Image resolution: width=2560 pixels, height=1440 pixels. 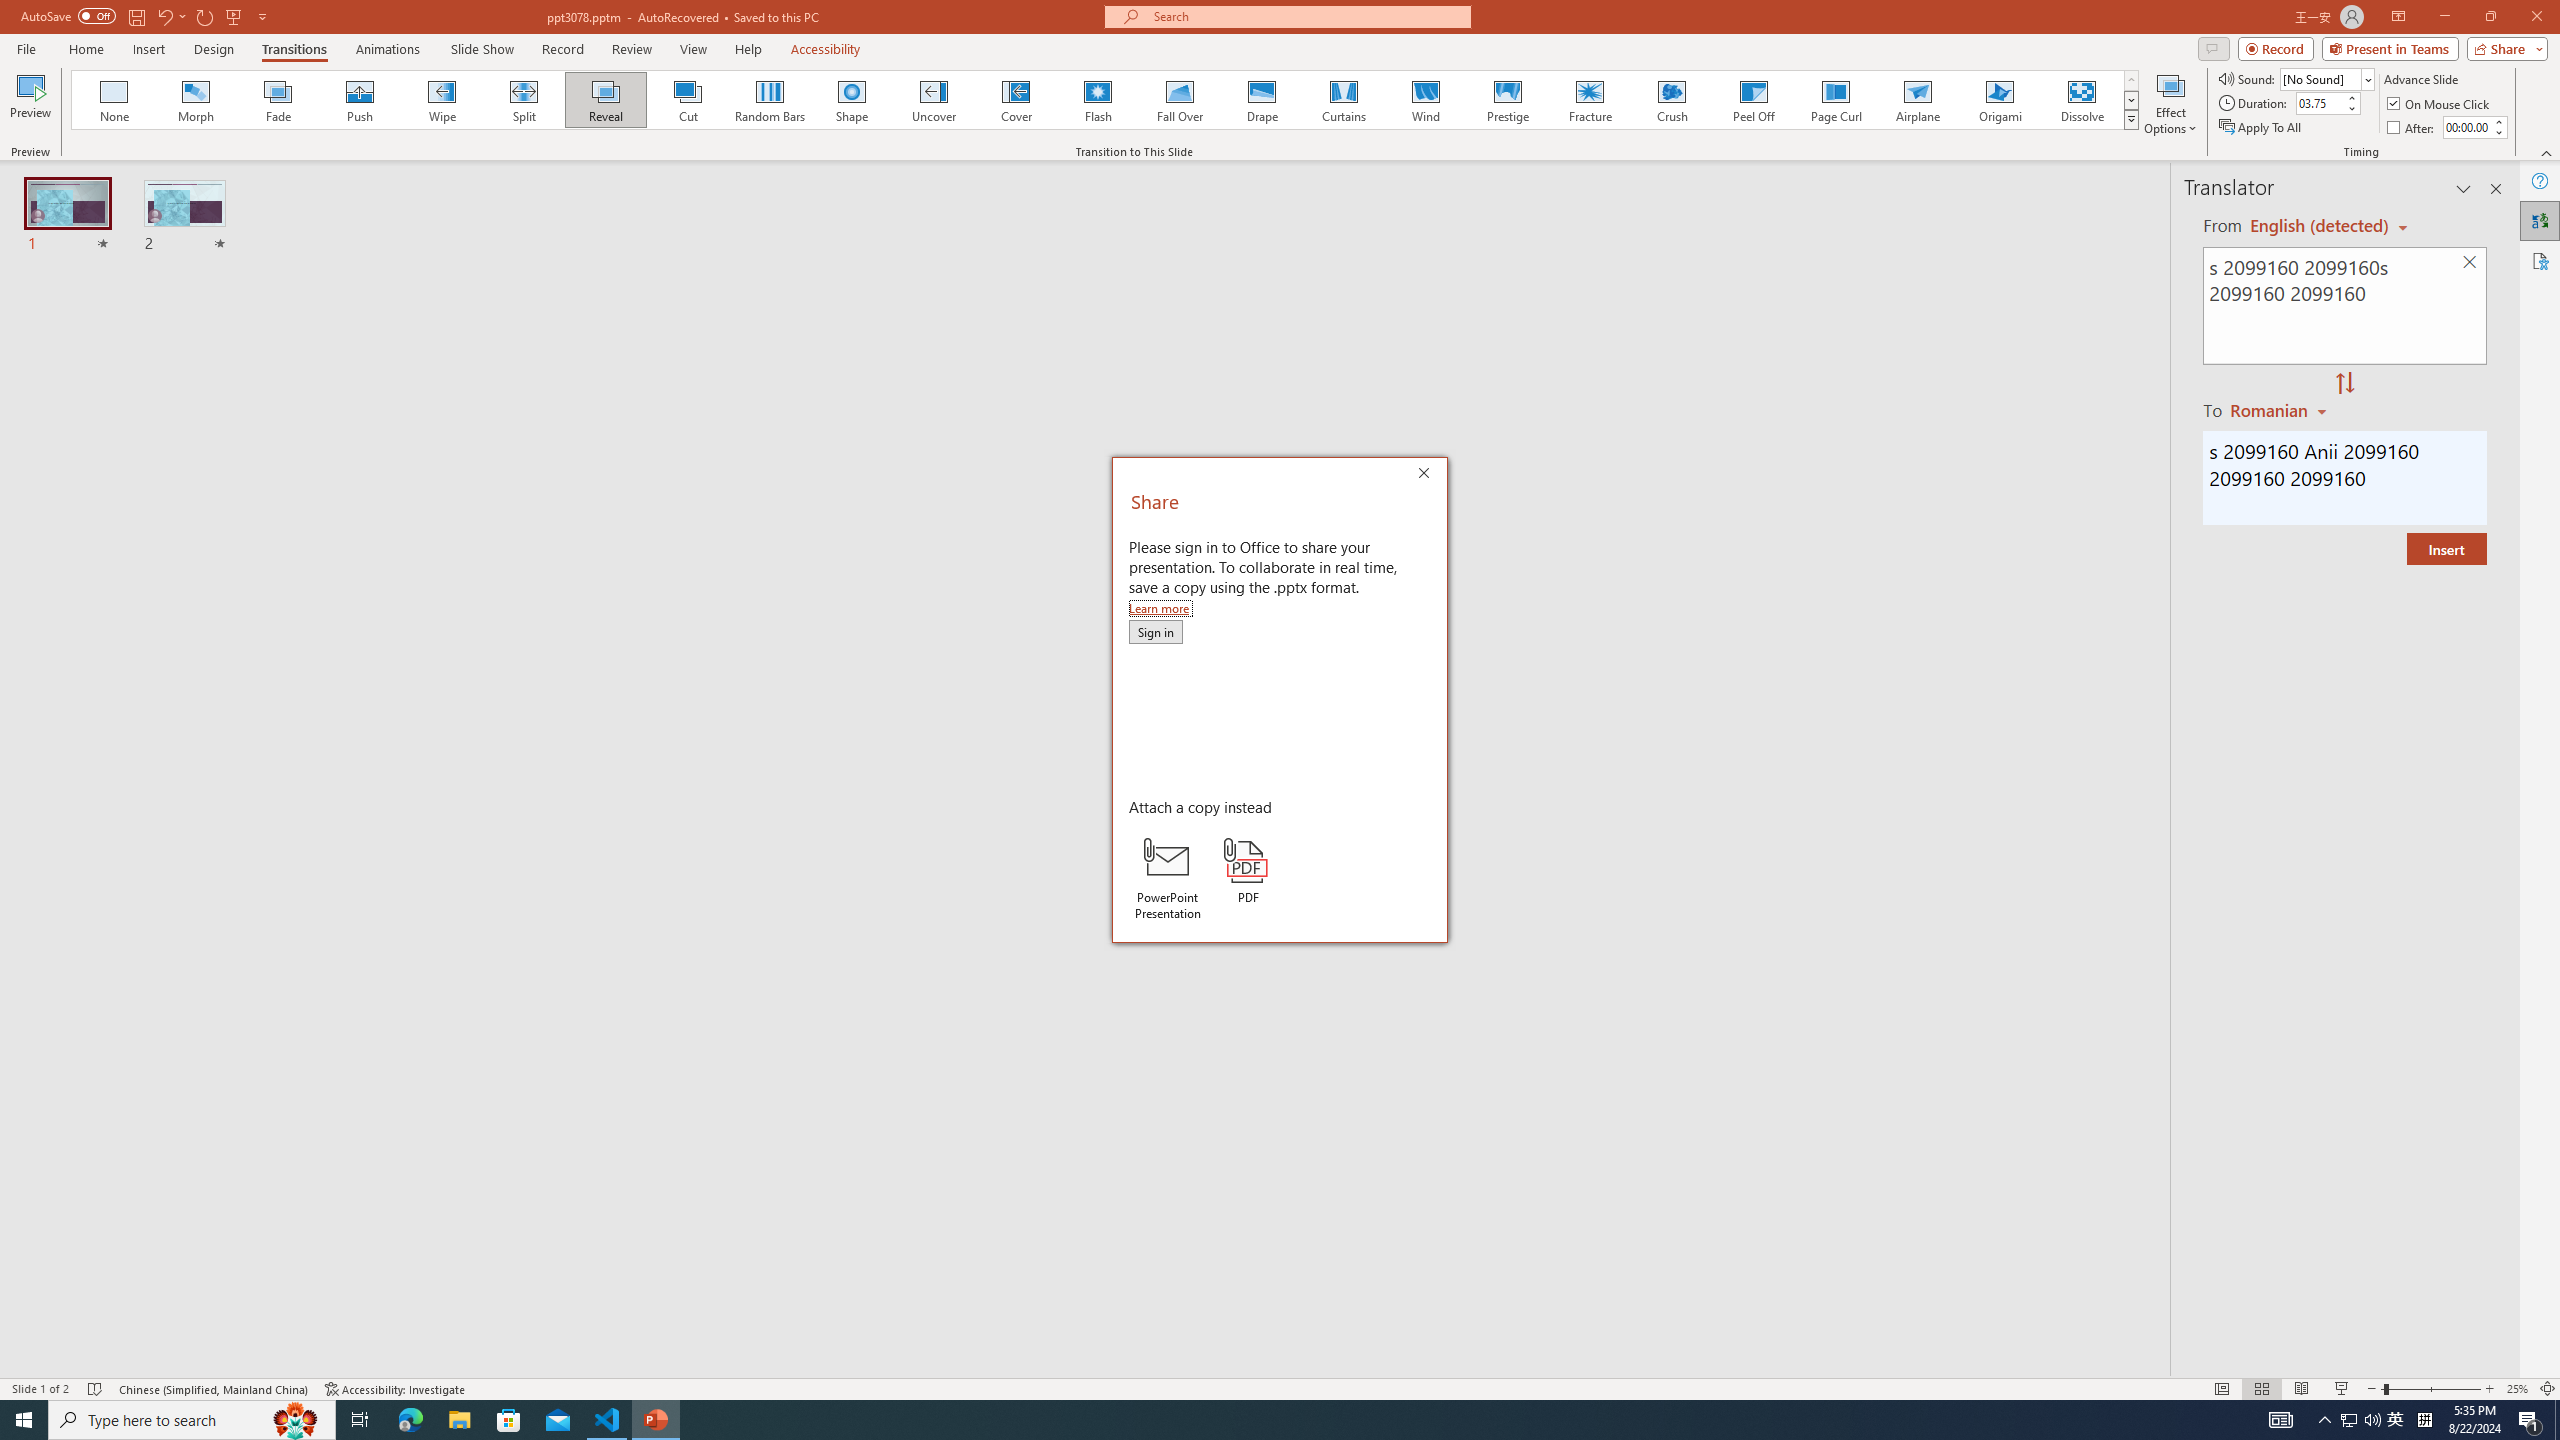 I want to click on Fracture, so click(x=1589, y=100).